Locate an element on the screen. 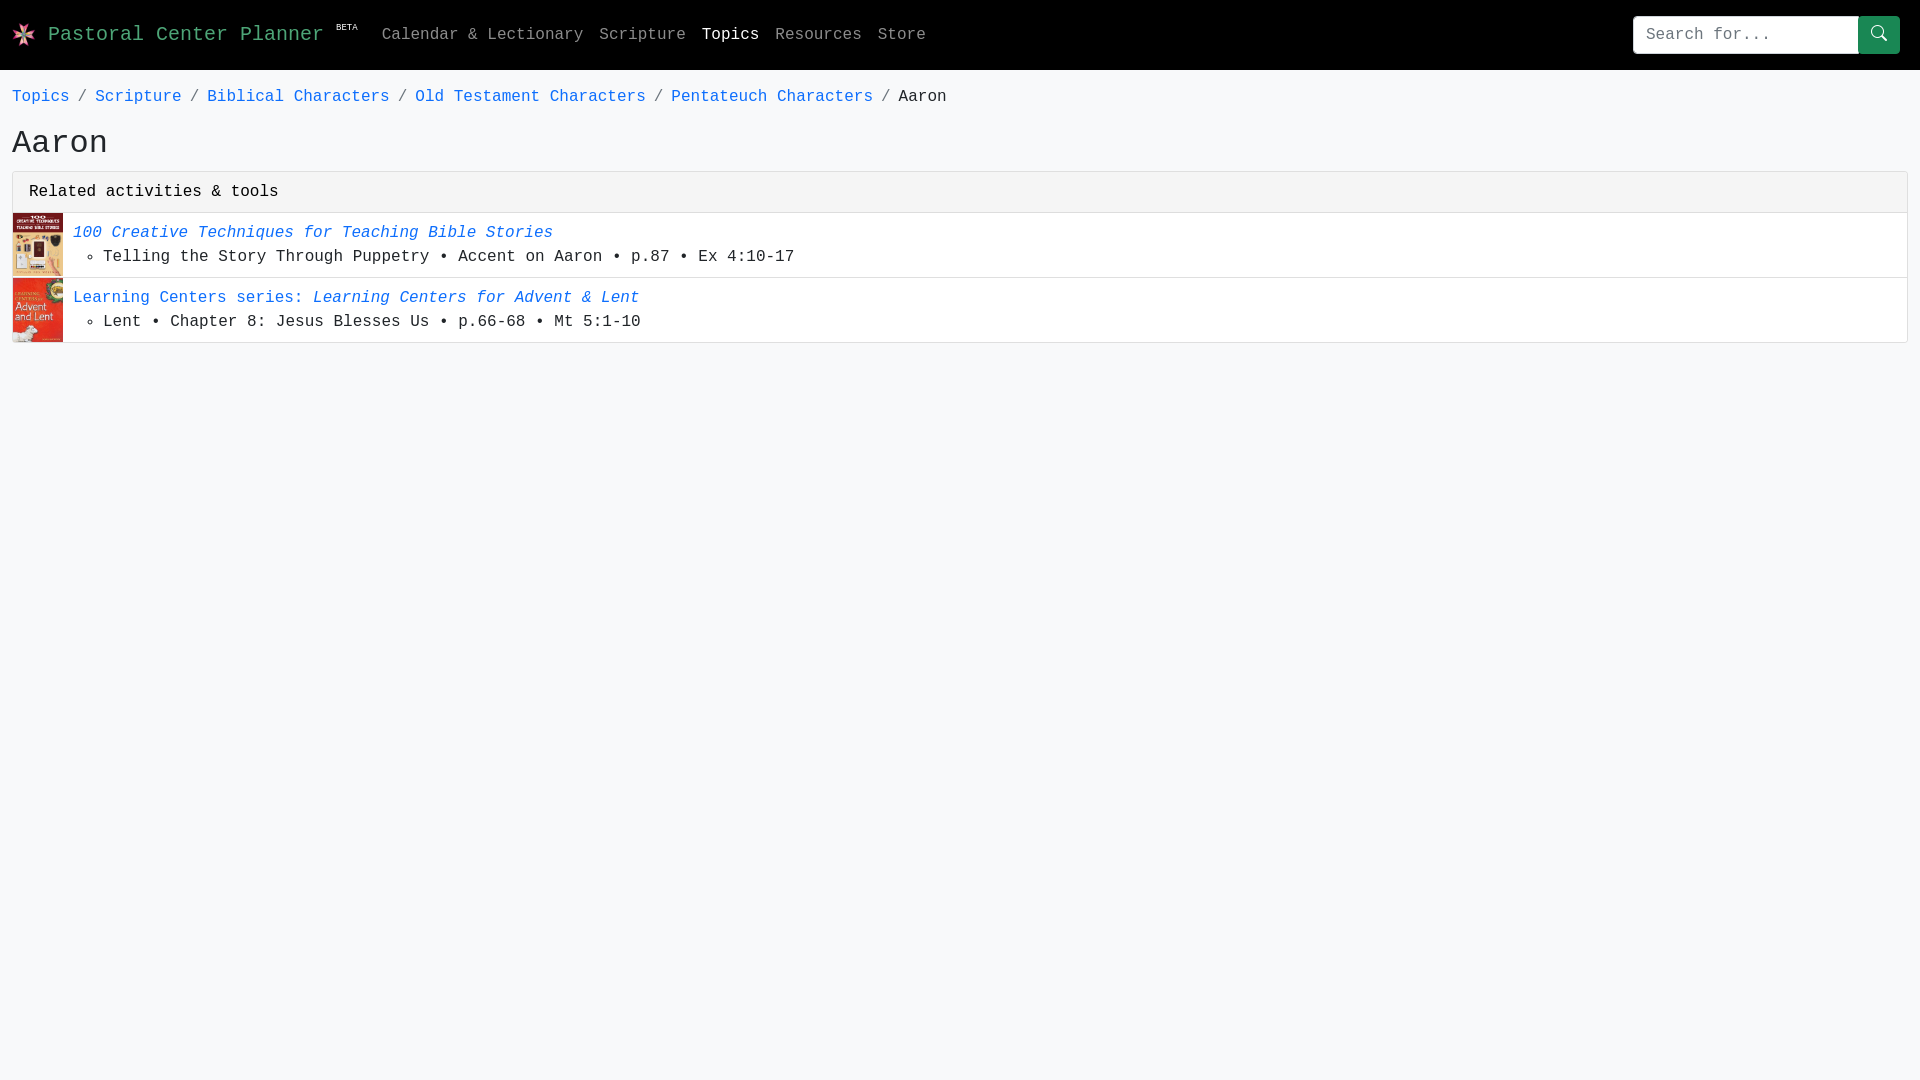 The height and width of the screenshot is (1080, 1920). Resources is located at coordinates (818, 35).